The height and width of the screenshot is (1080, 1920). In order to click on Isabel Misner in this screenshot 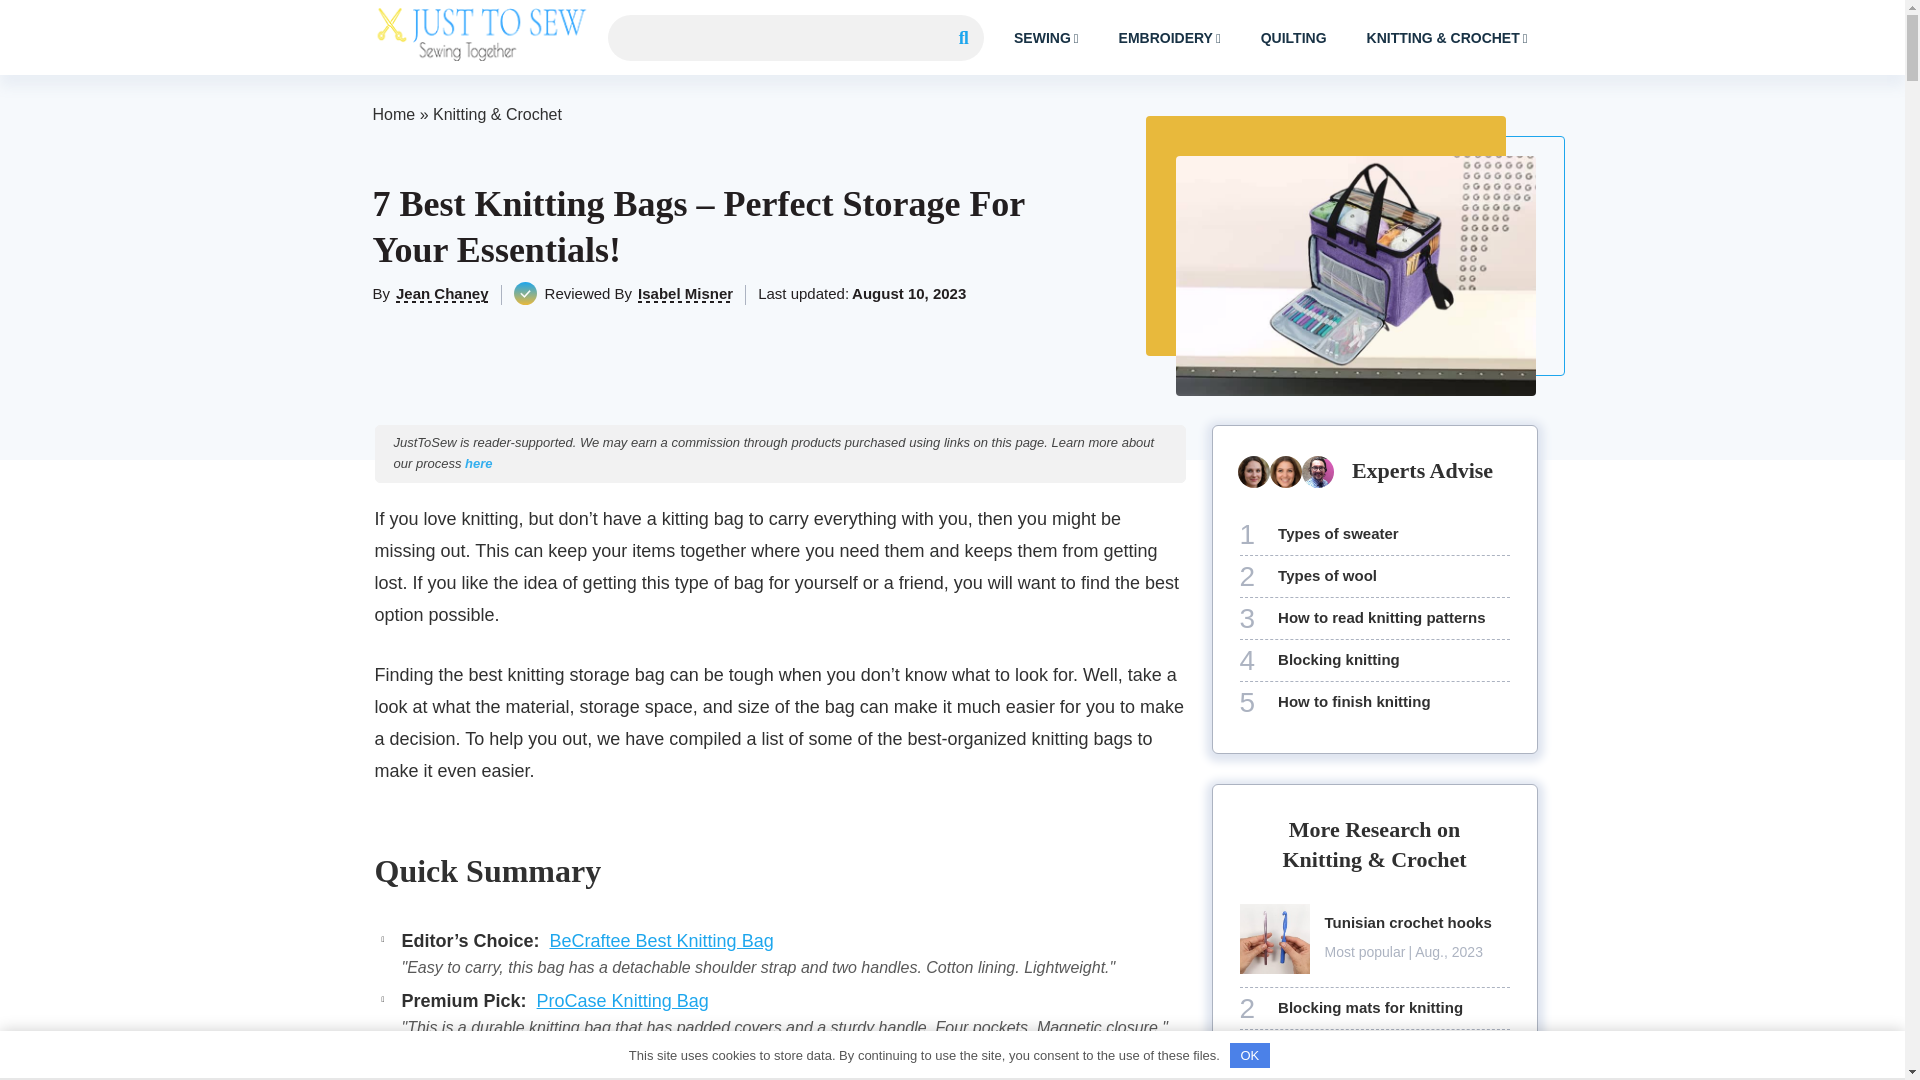, I will do `click(685, 294)`.